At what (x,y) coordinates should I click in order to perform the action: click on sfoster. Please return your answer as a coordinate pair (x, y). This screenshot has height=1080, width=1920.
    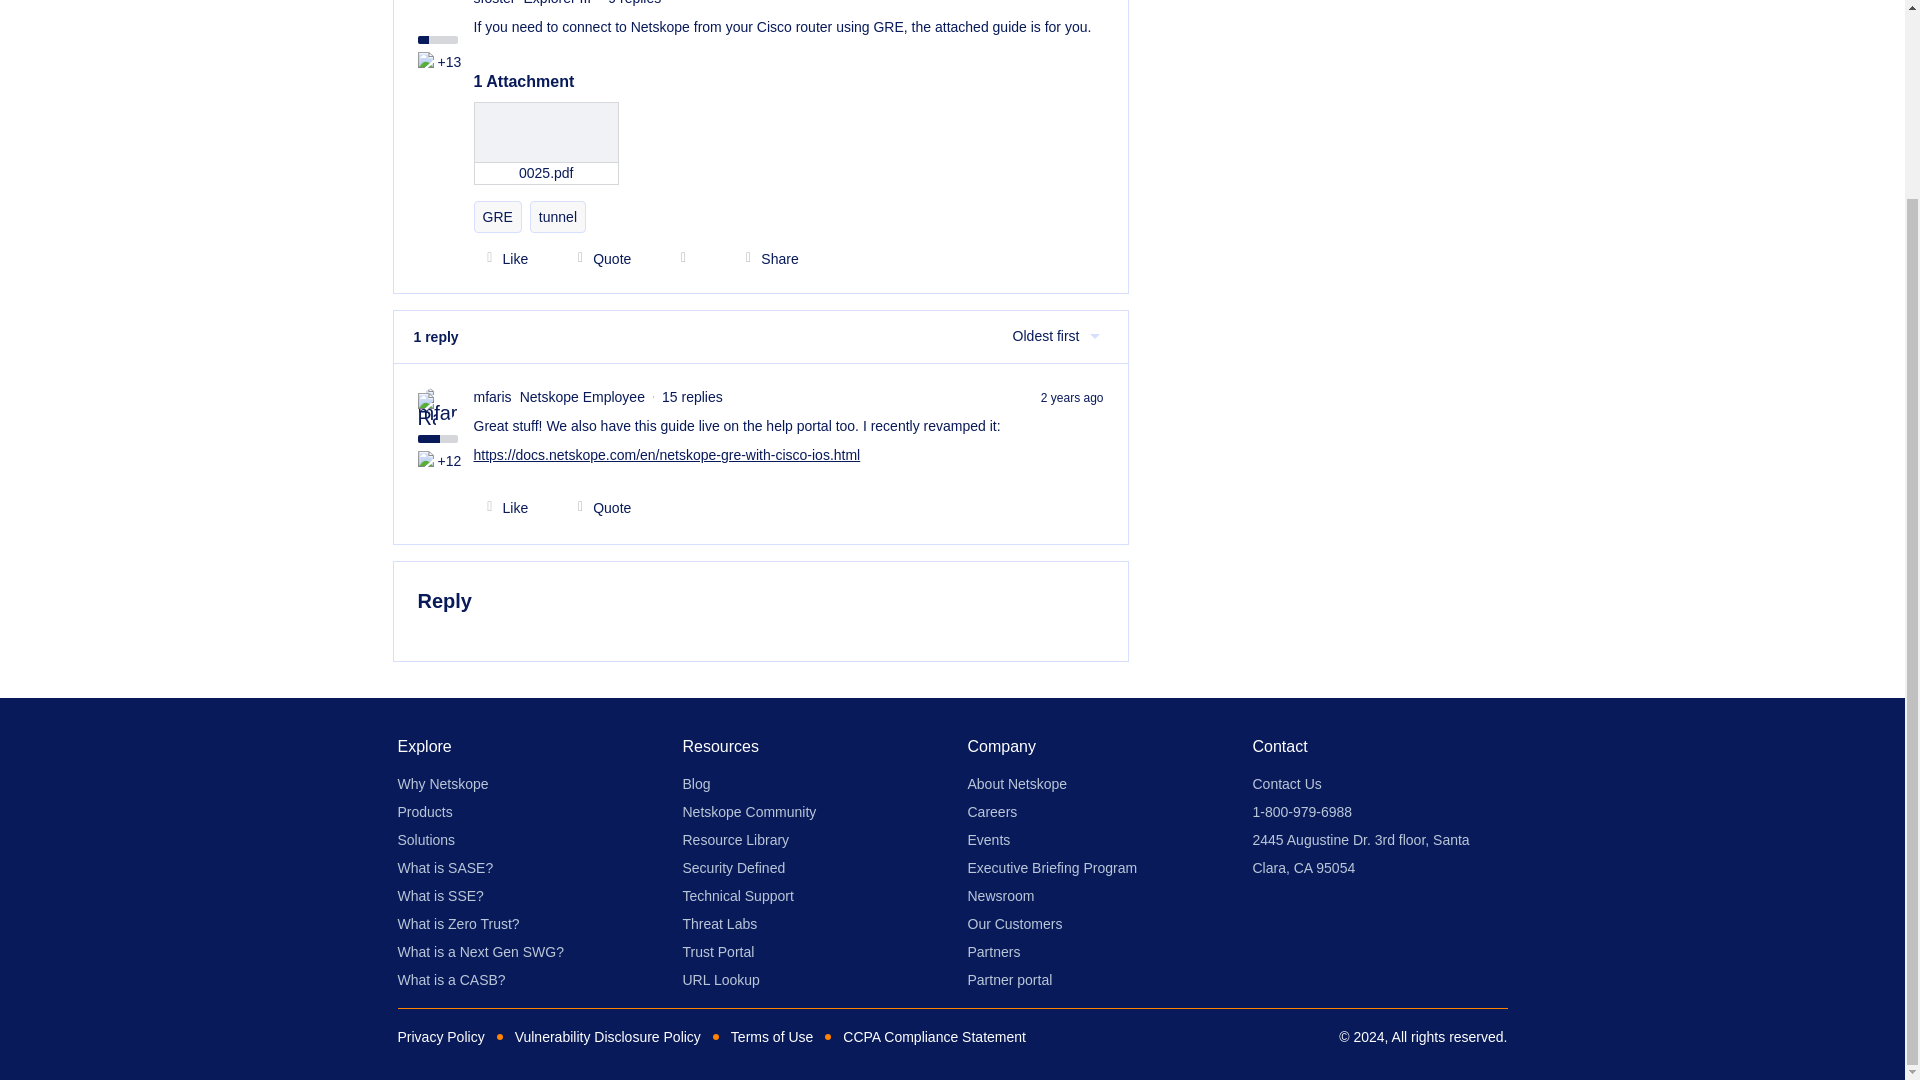
    Looking at the image, I should click on (495, 4).